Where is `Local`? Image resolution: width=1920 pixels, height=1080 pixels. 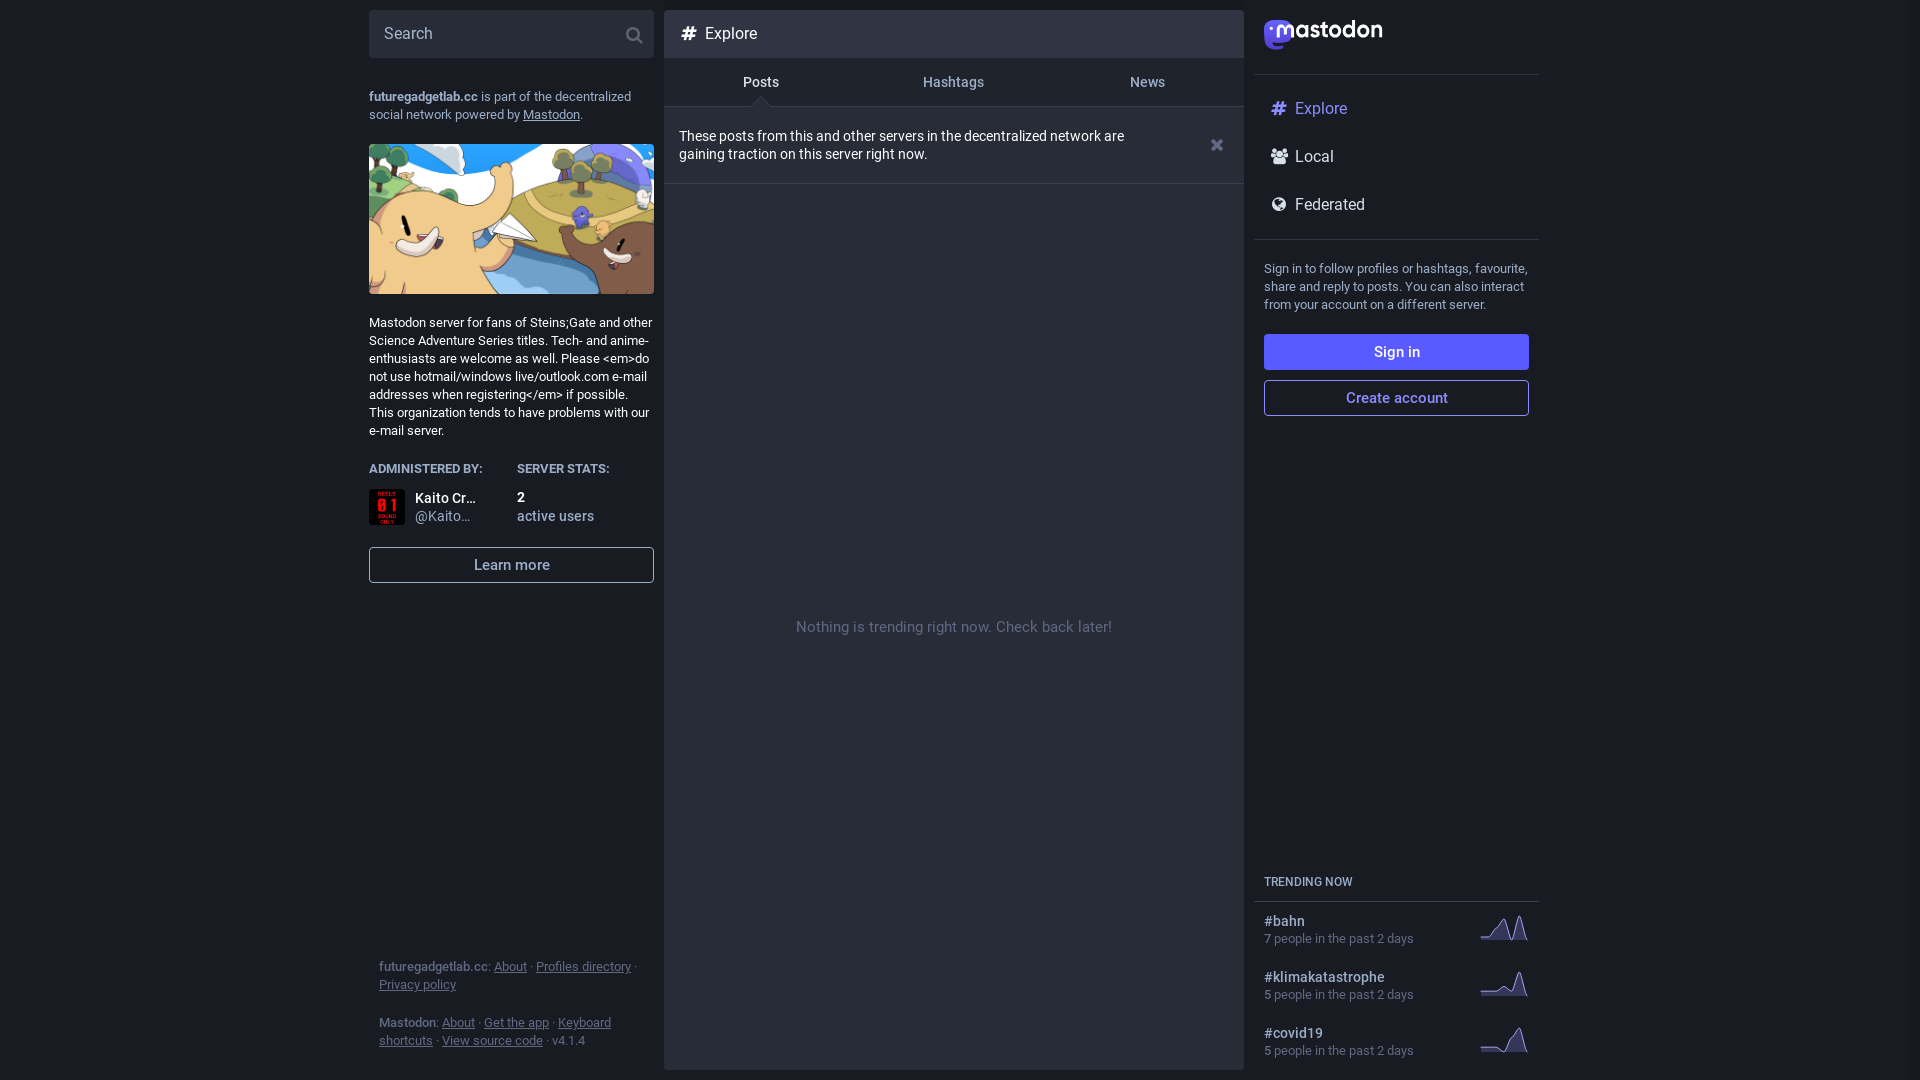 Local is located at coordinates (1396, 157).